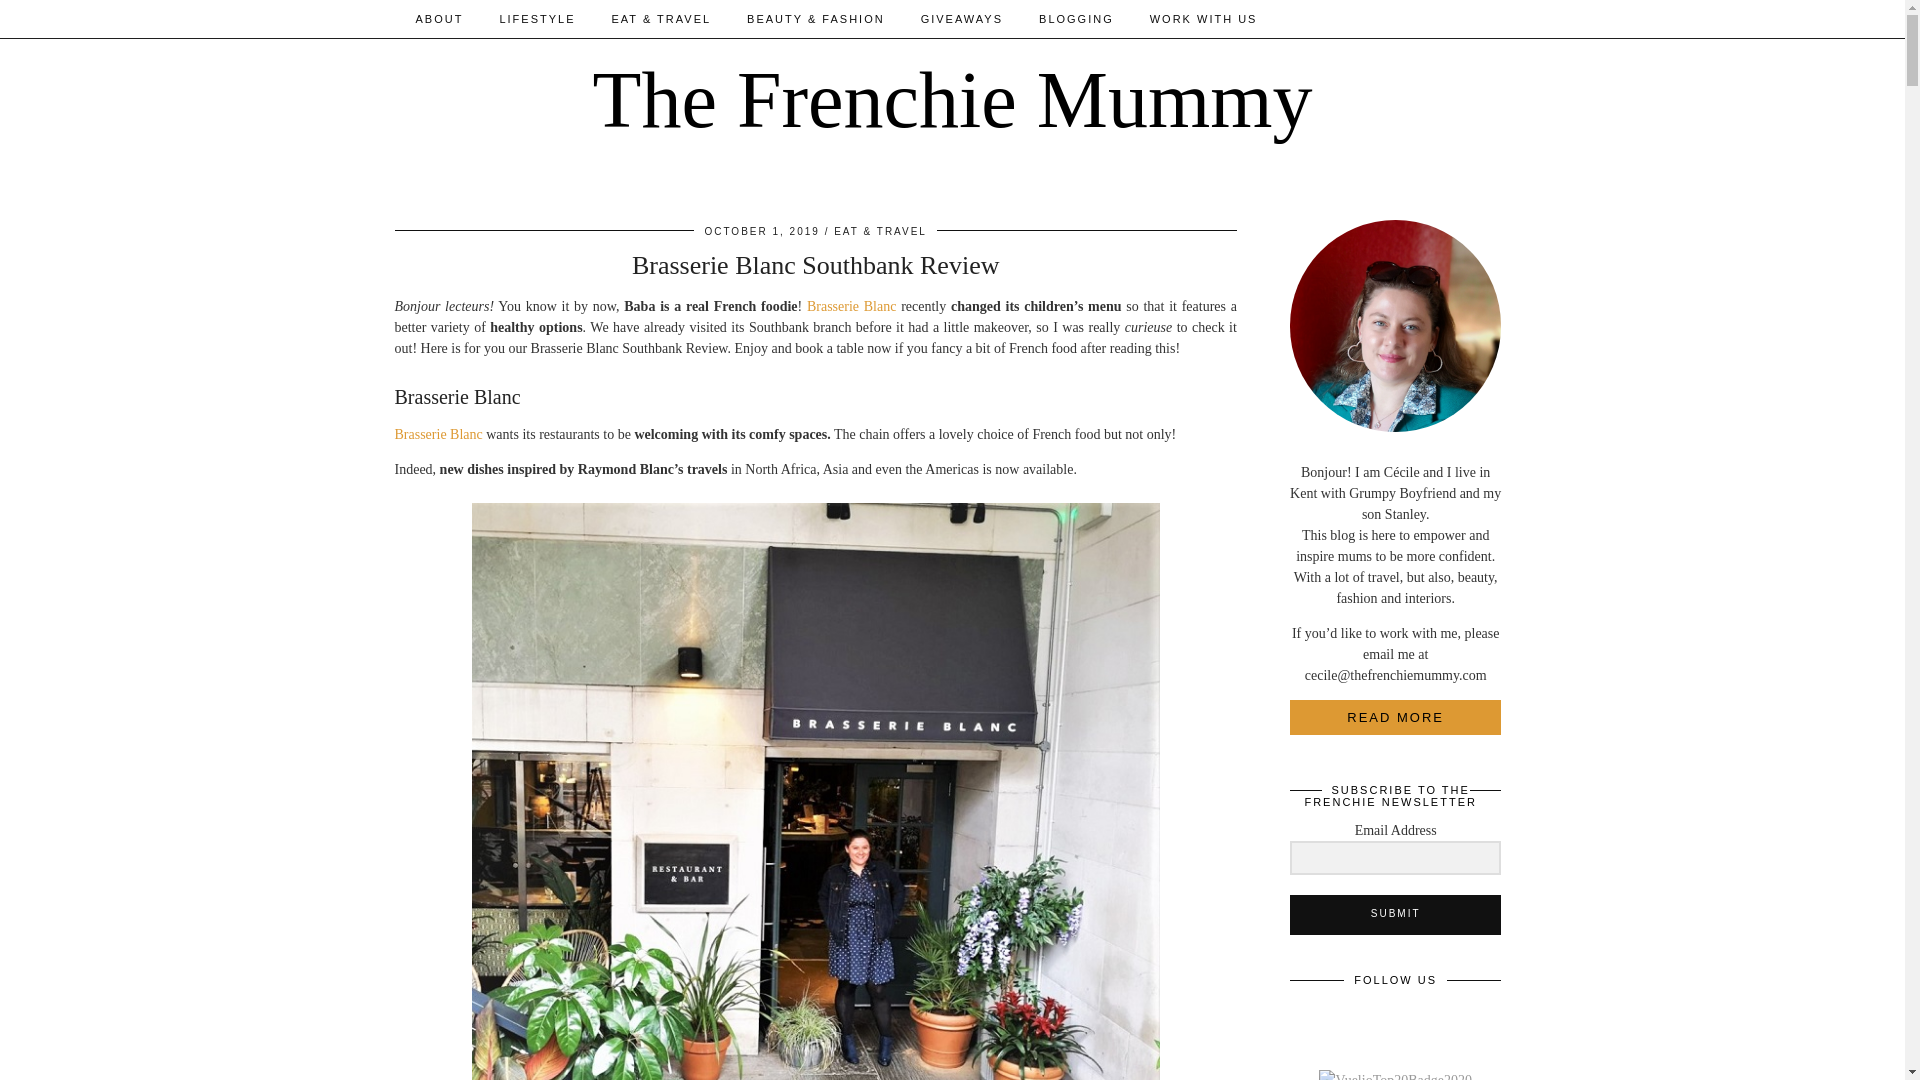  What do you see at coordinates (953, 100) in the screenshot?
I see `The Frenchie Mummy` at bounding box center [953, 100].